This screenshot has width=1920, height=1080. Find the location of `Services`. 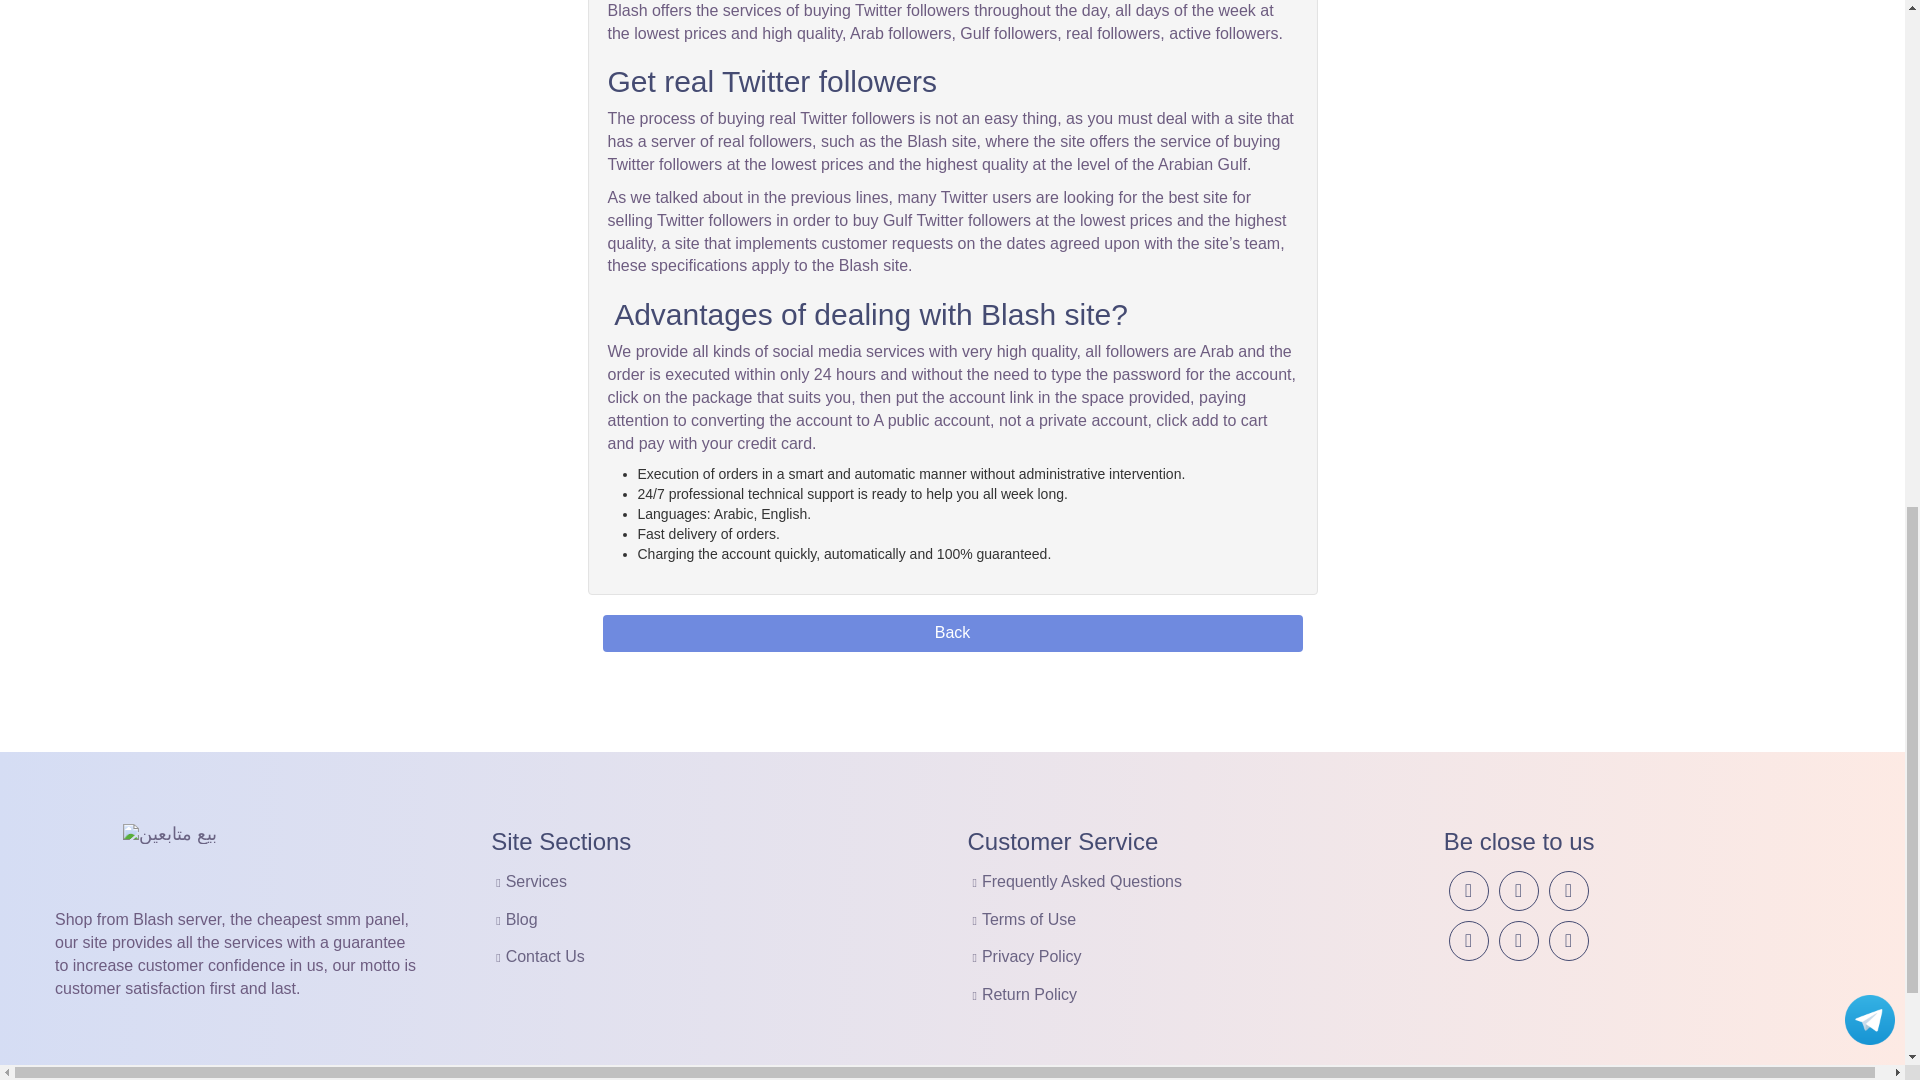

Services is located at coordinates (536, 880).